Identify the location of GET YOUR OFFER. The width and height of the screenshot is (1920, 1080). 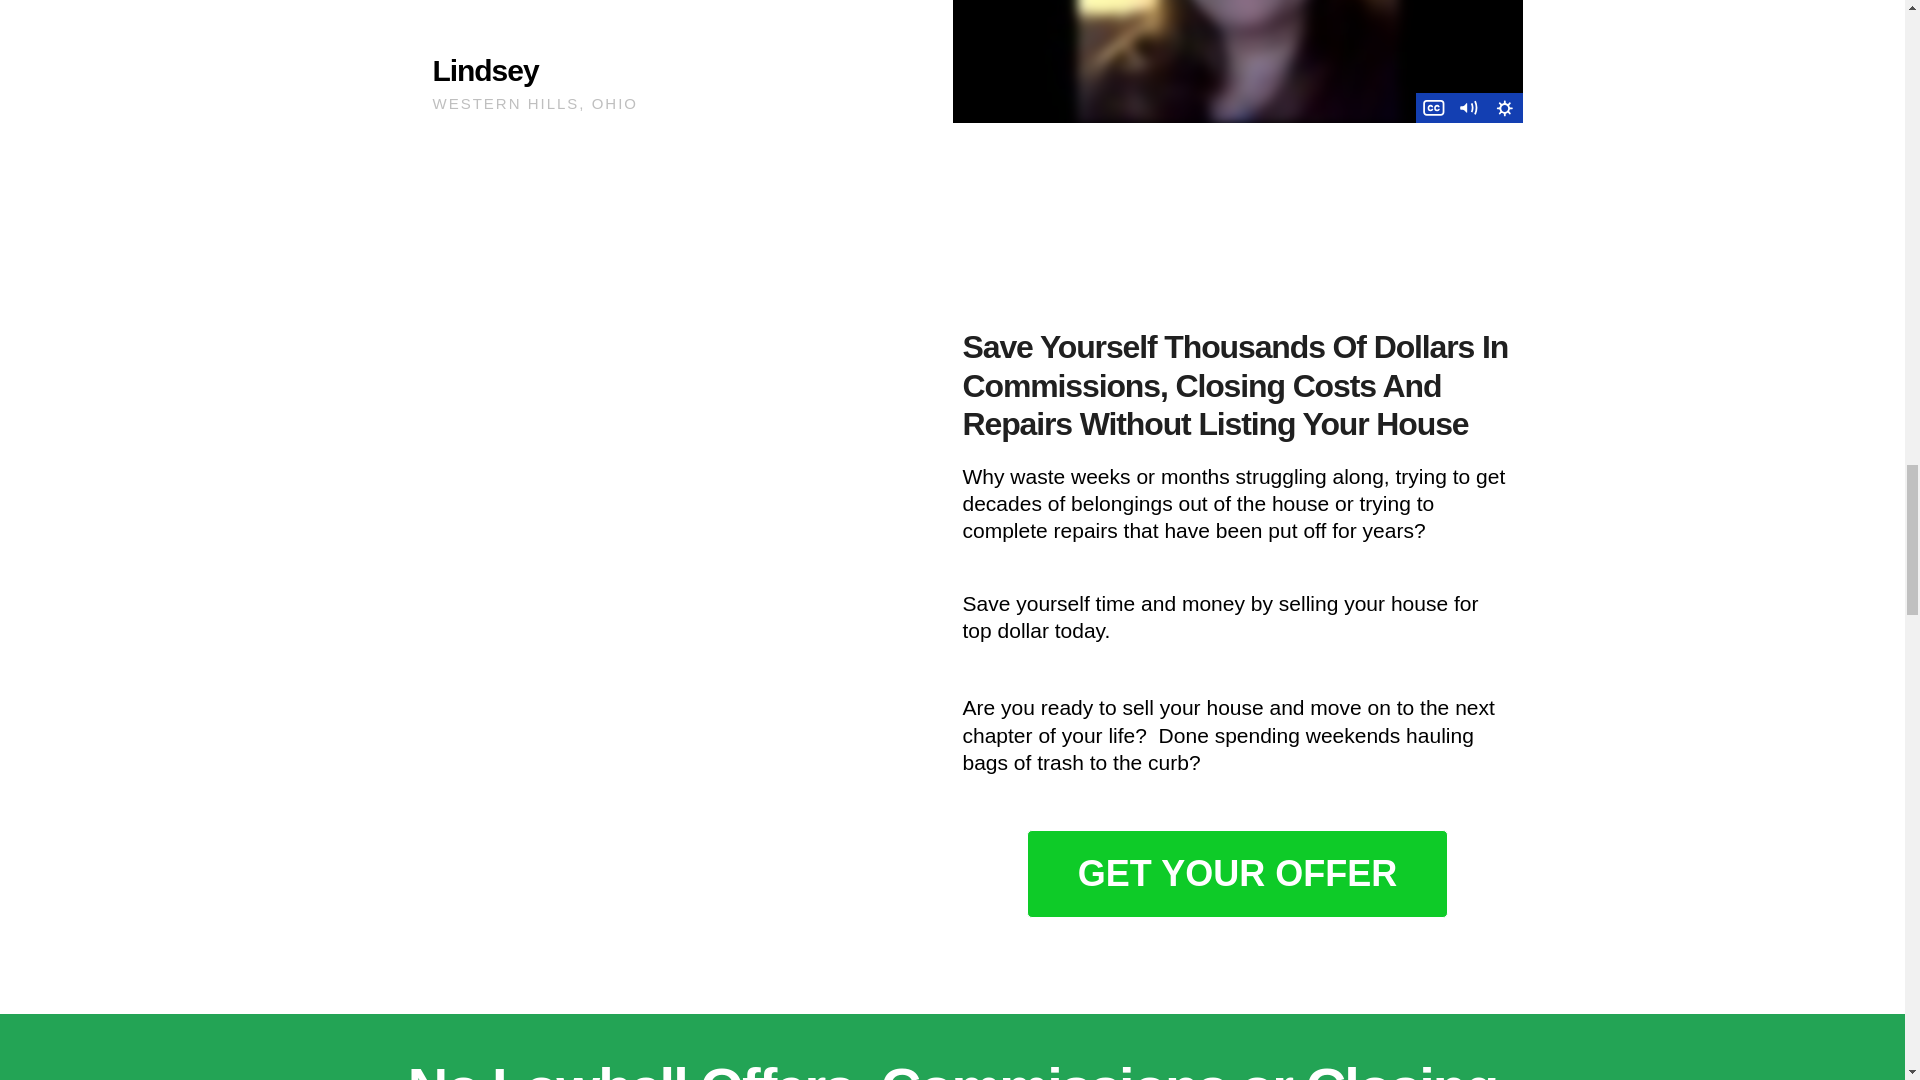
(1237, 874).